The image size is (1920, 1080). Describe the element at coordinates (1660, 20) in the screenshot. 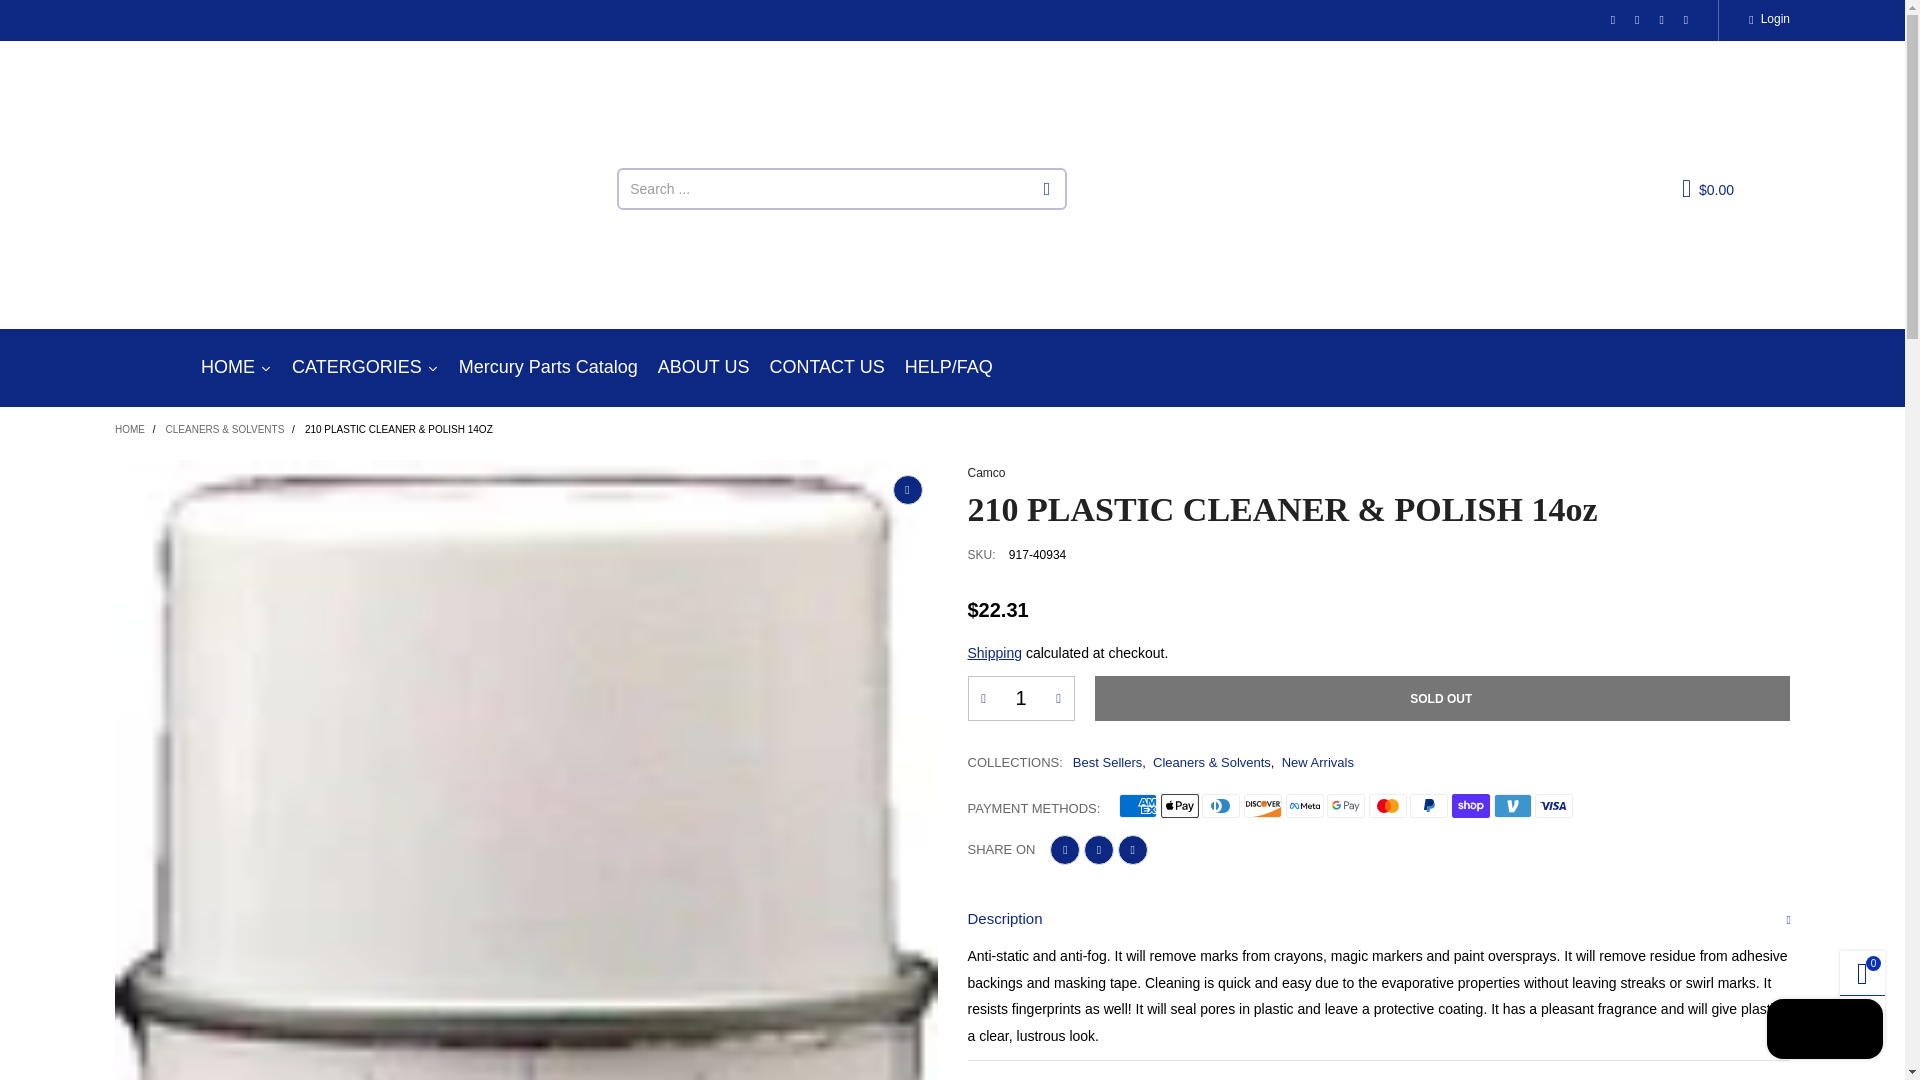

I see `Instagram` at that location.